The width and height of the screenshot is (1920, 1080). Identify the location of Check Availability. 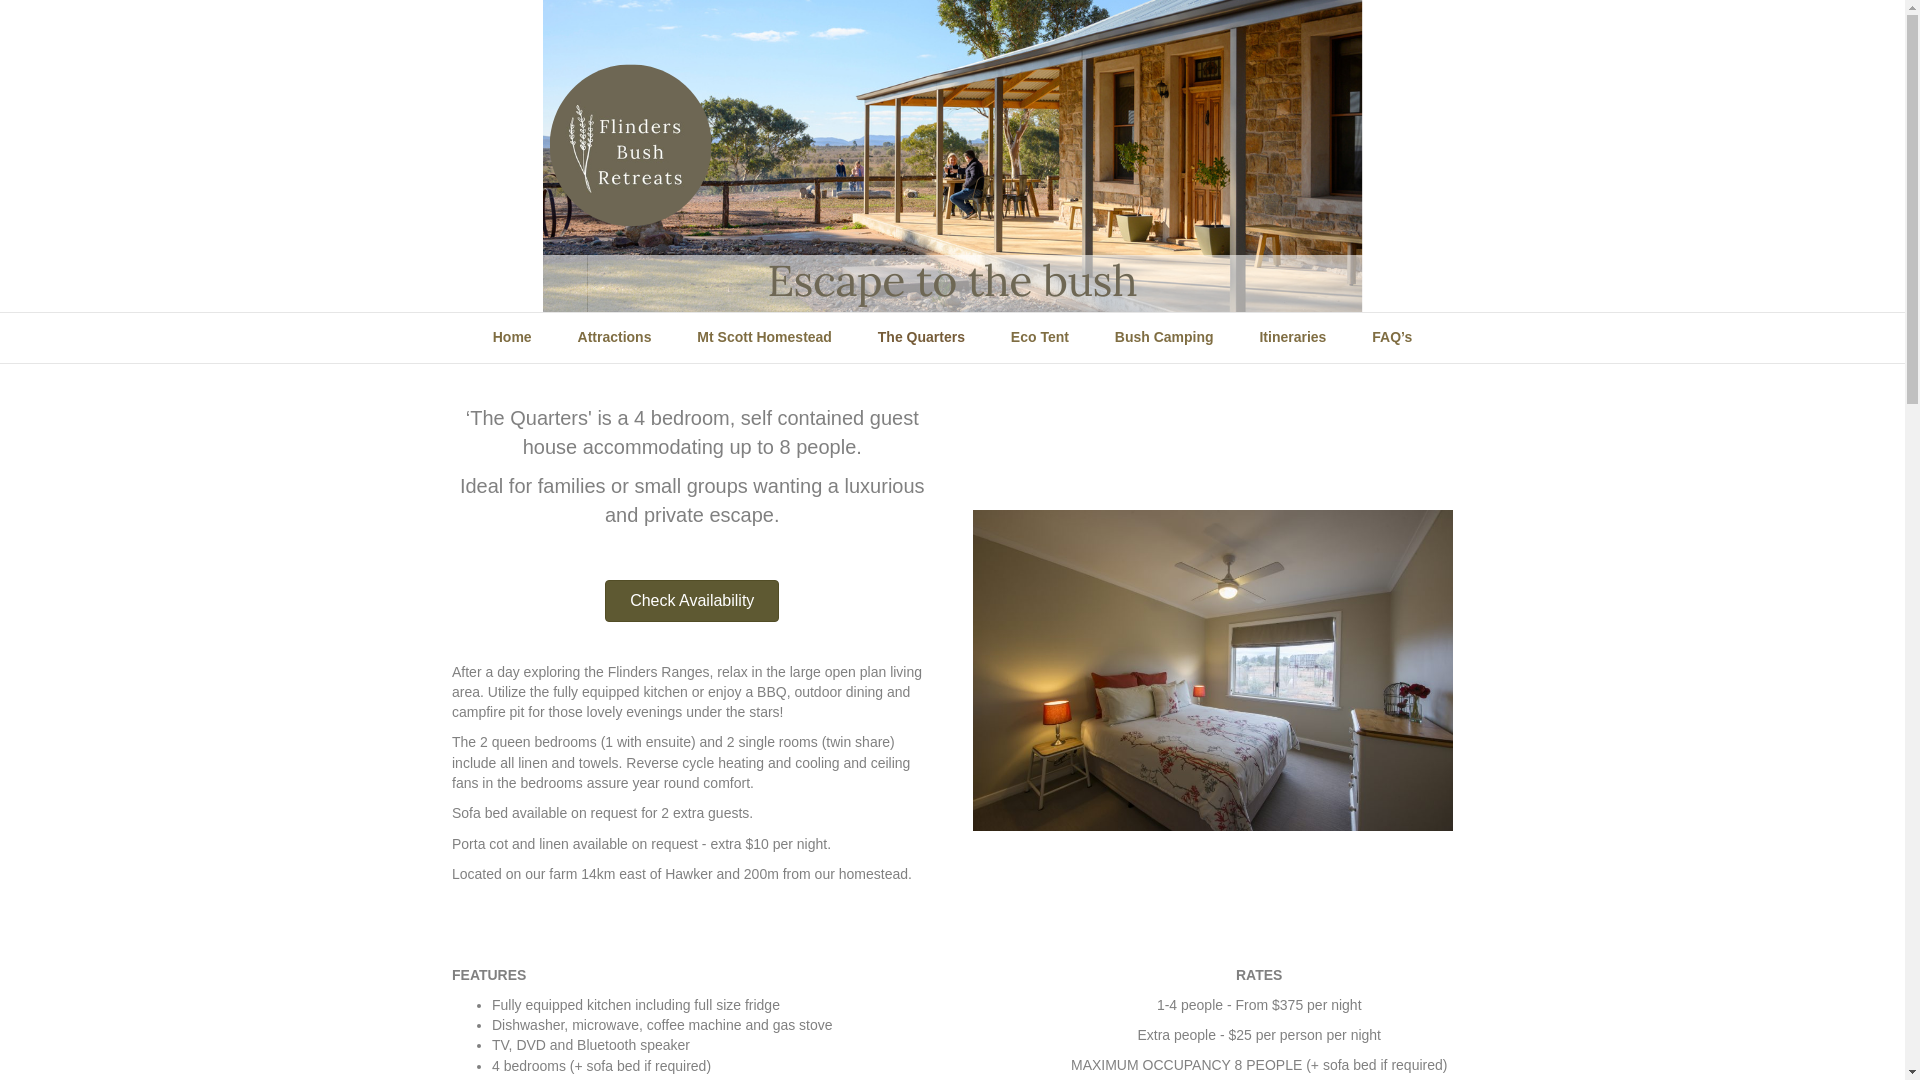
(692, 601).